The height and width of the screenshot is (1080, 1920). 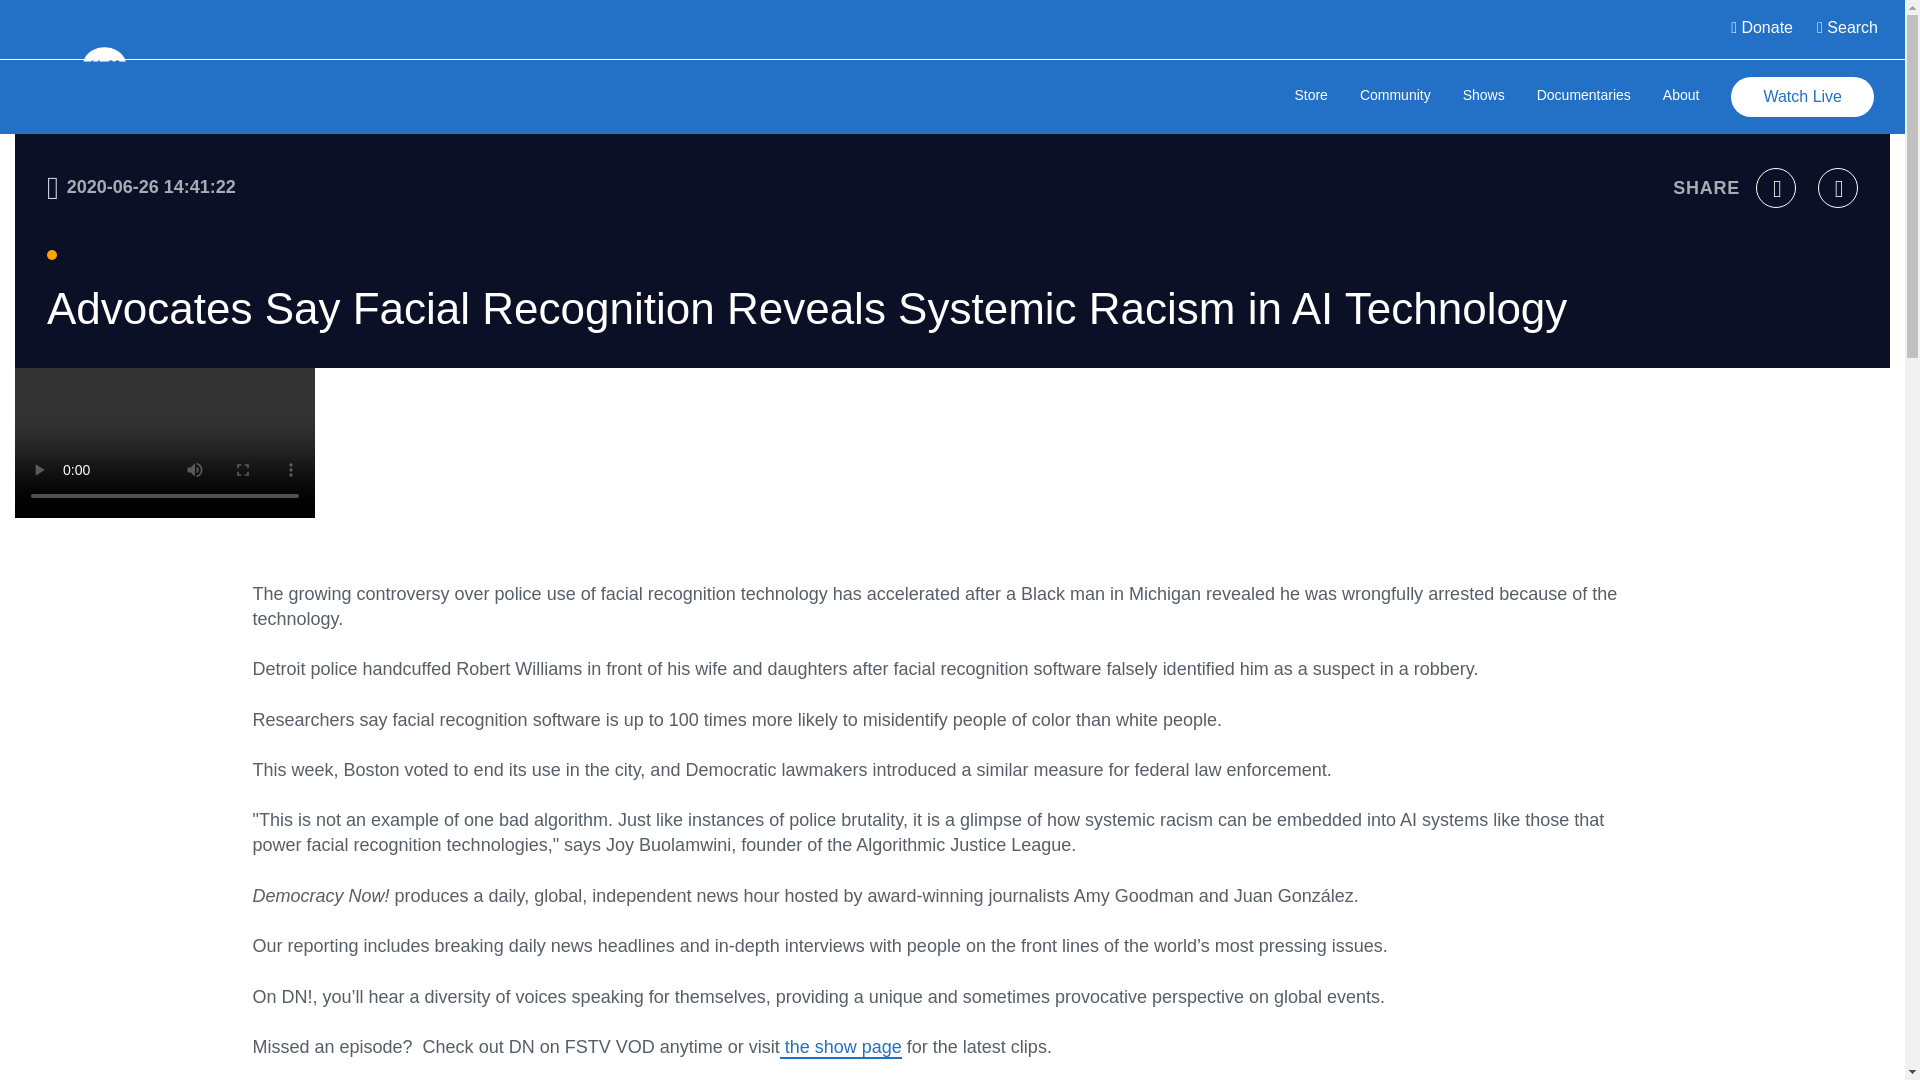 What do you see at coordinates (1802, 96) in the screenshot?
I see `Watch Live` at bounding box center [1802, 96].